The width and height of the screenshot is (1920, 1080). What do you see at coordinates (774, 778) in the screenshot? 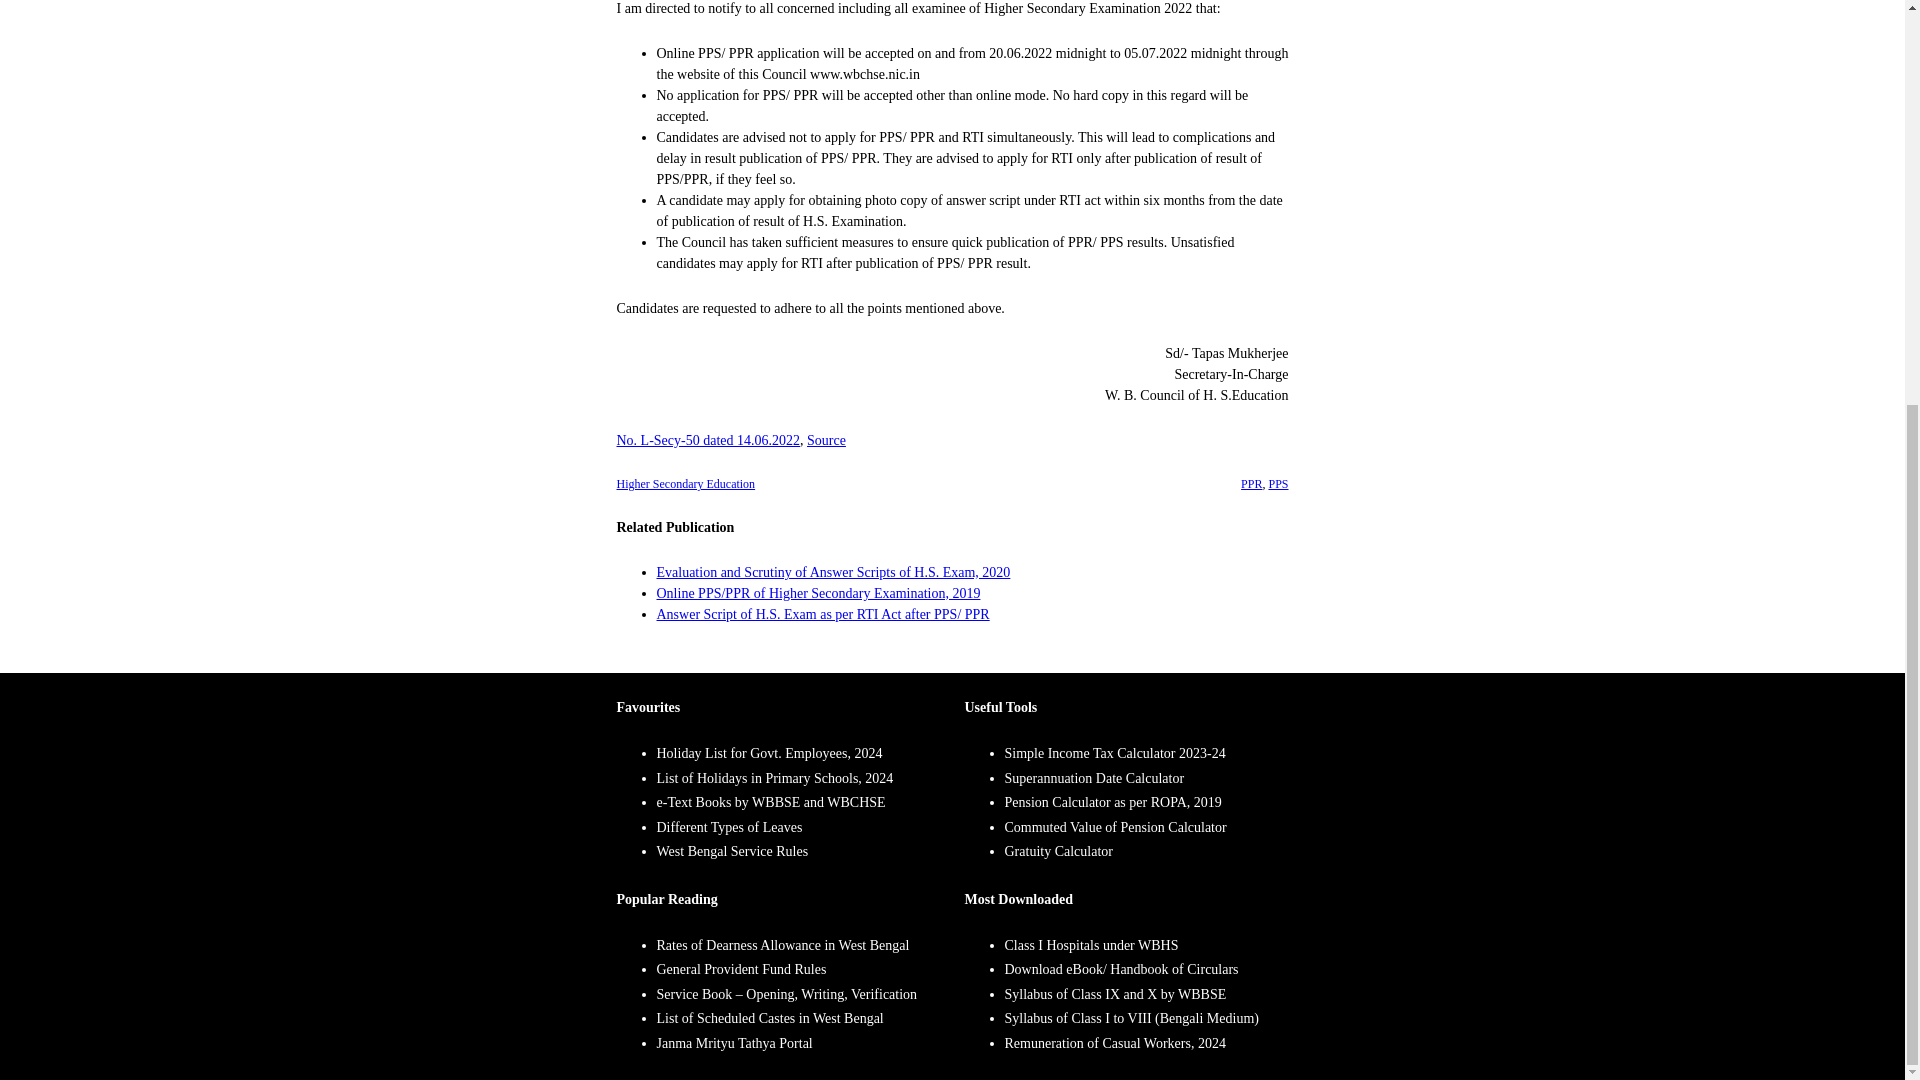
I see `List of Holidays in Primary Schools, 2024` at bounding box center [774, 778].